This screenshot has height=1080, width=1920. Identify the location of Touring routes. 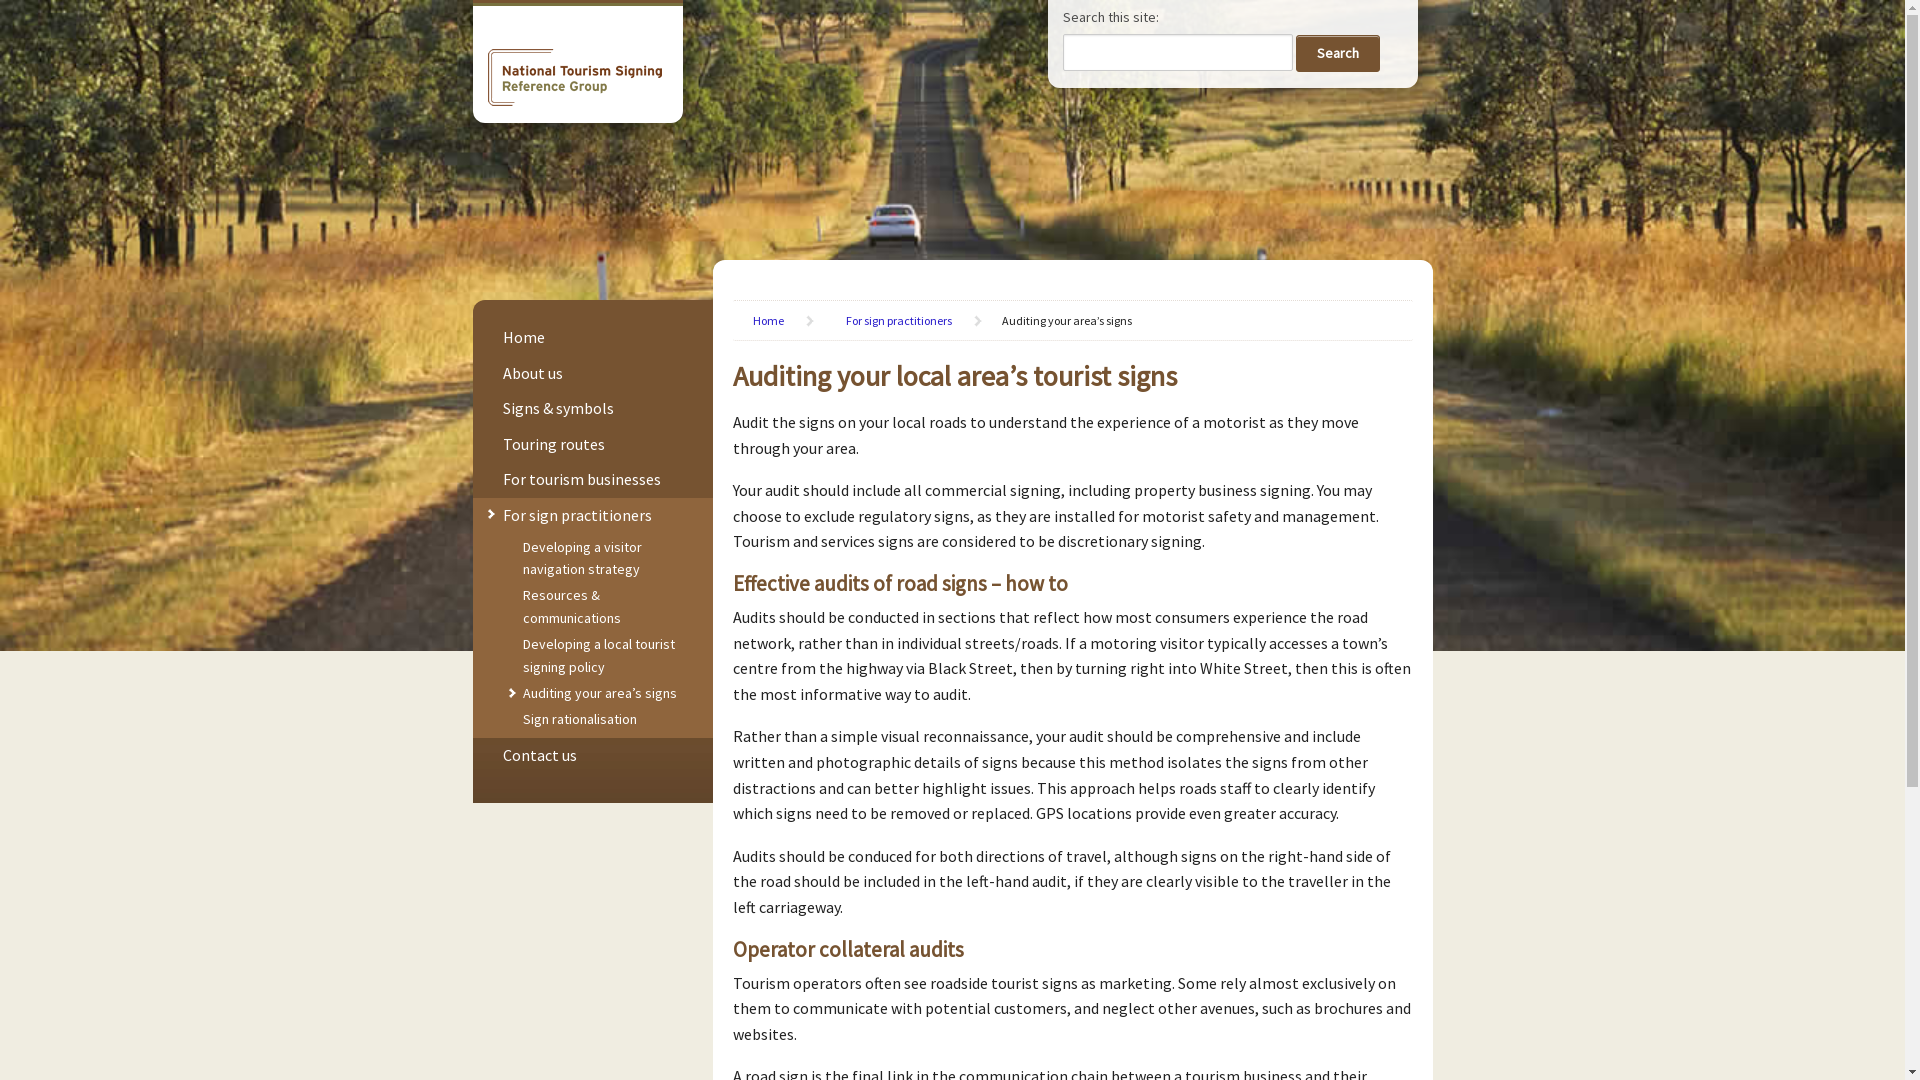
(553, 444).